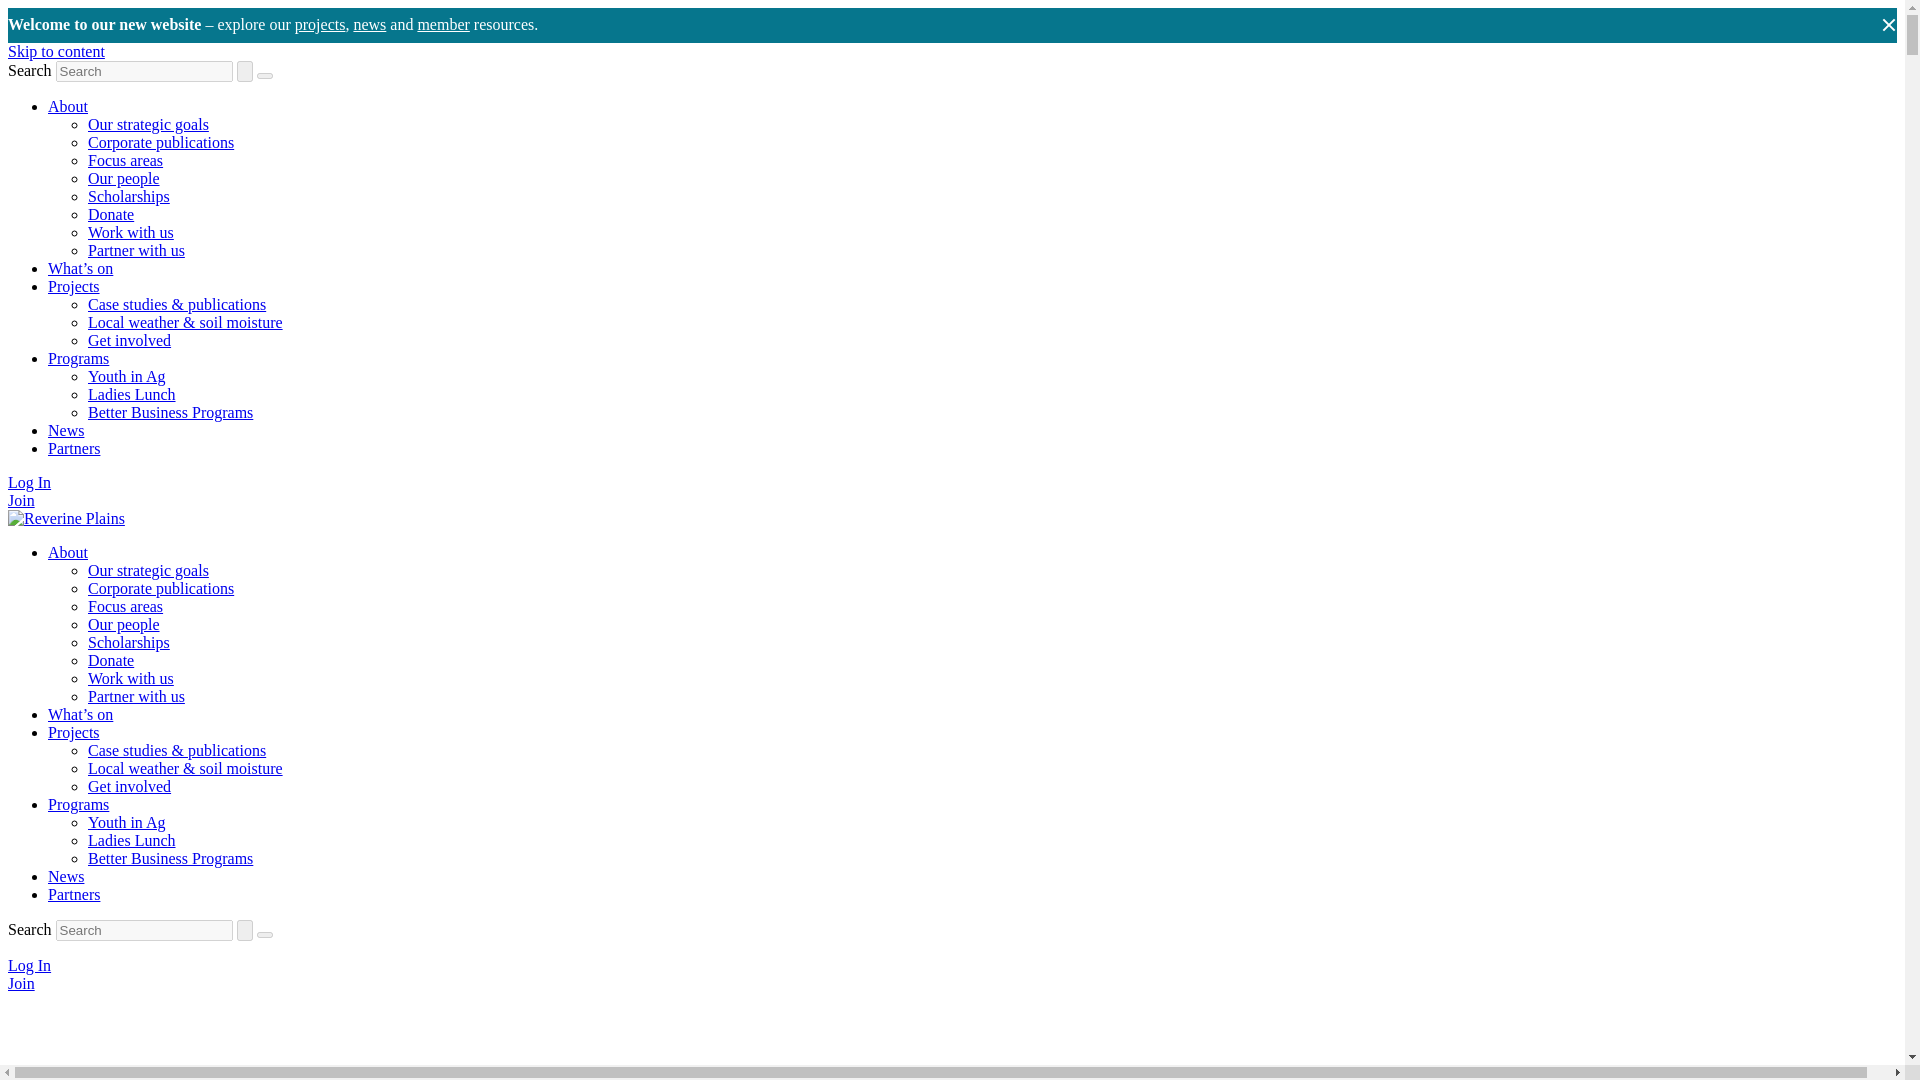 This screenshot has height=1080, width=1920. I want to click on Partner with us, so click(136, 696).